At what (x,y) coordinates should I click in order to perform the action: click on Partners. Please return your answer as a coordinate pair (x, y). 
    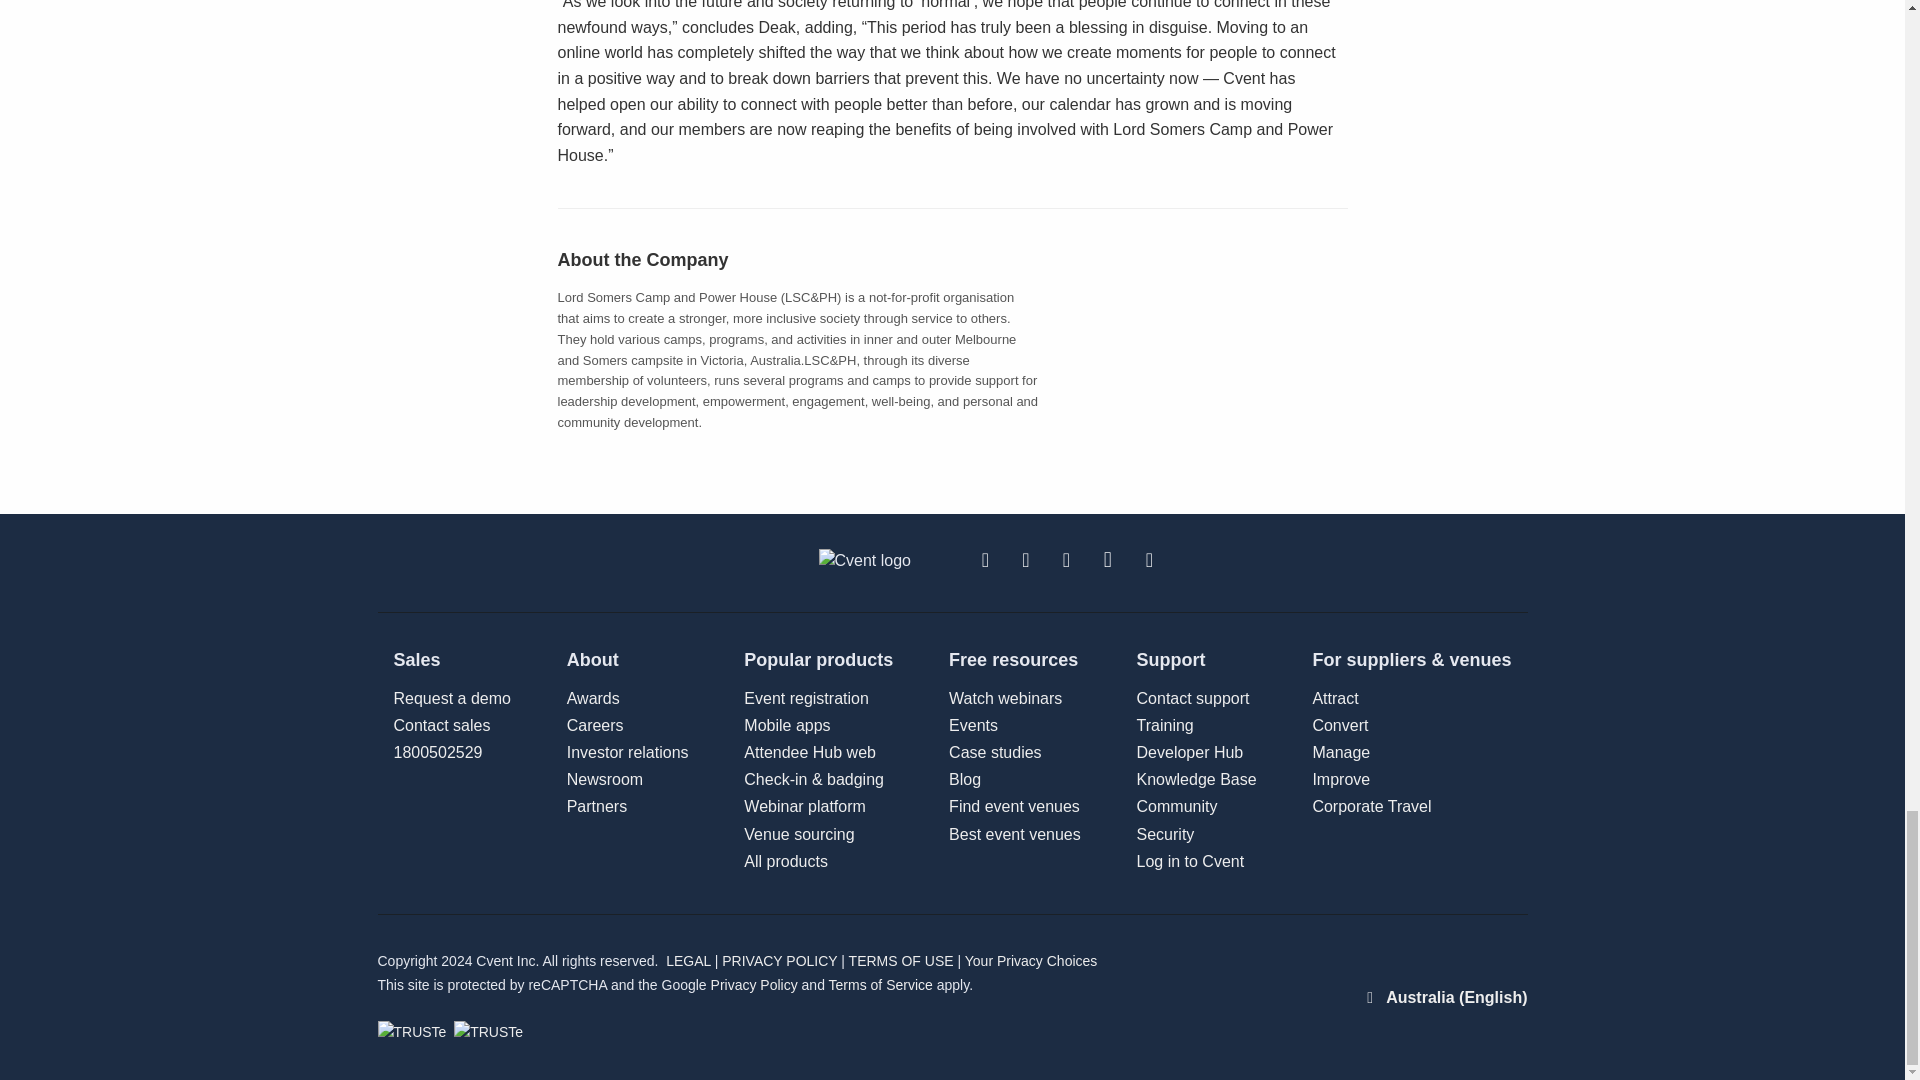
    Looking at the image, I should click on (1165, 726).